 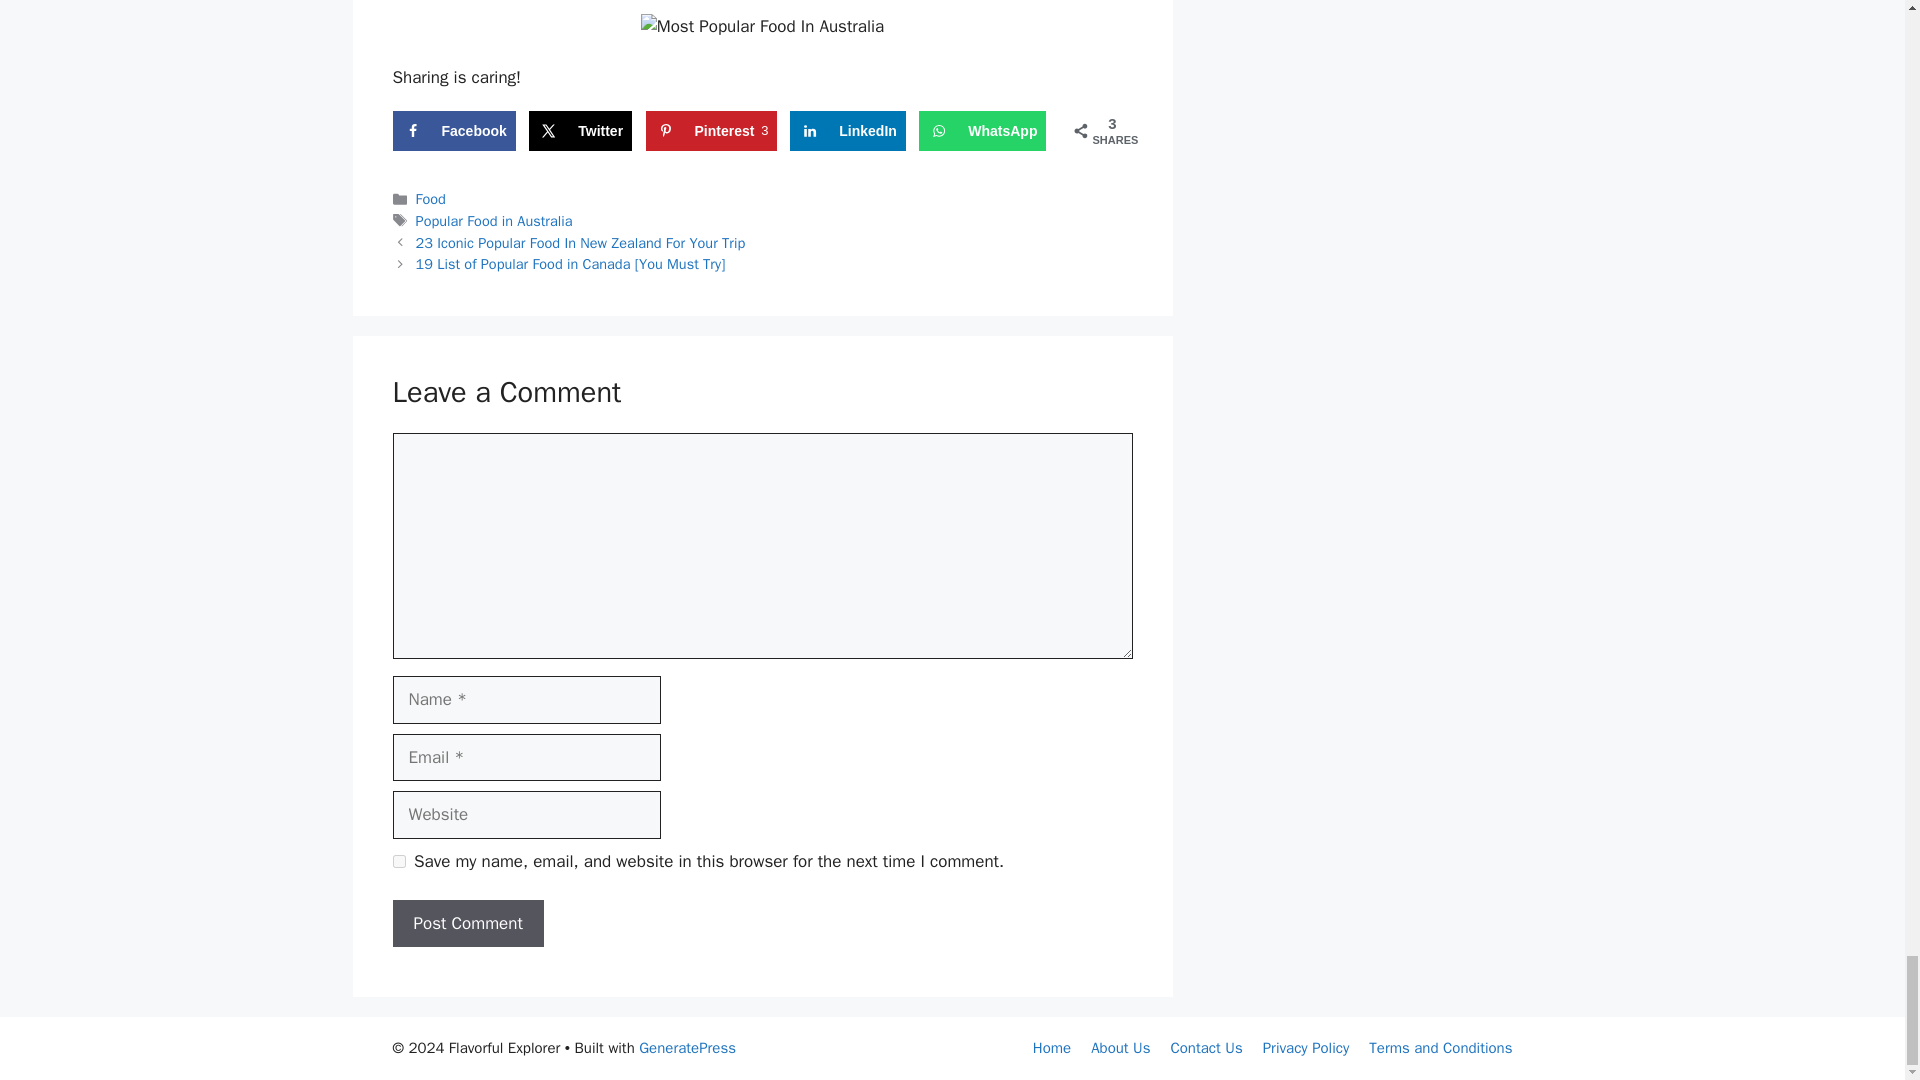 What do you see at coordinates (982, 131) in the screenshot?
I see `WhatsApp` at bounding box center [982, 131].